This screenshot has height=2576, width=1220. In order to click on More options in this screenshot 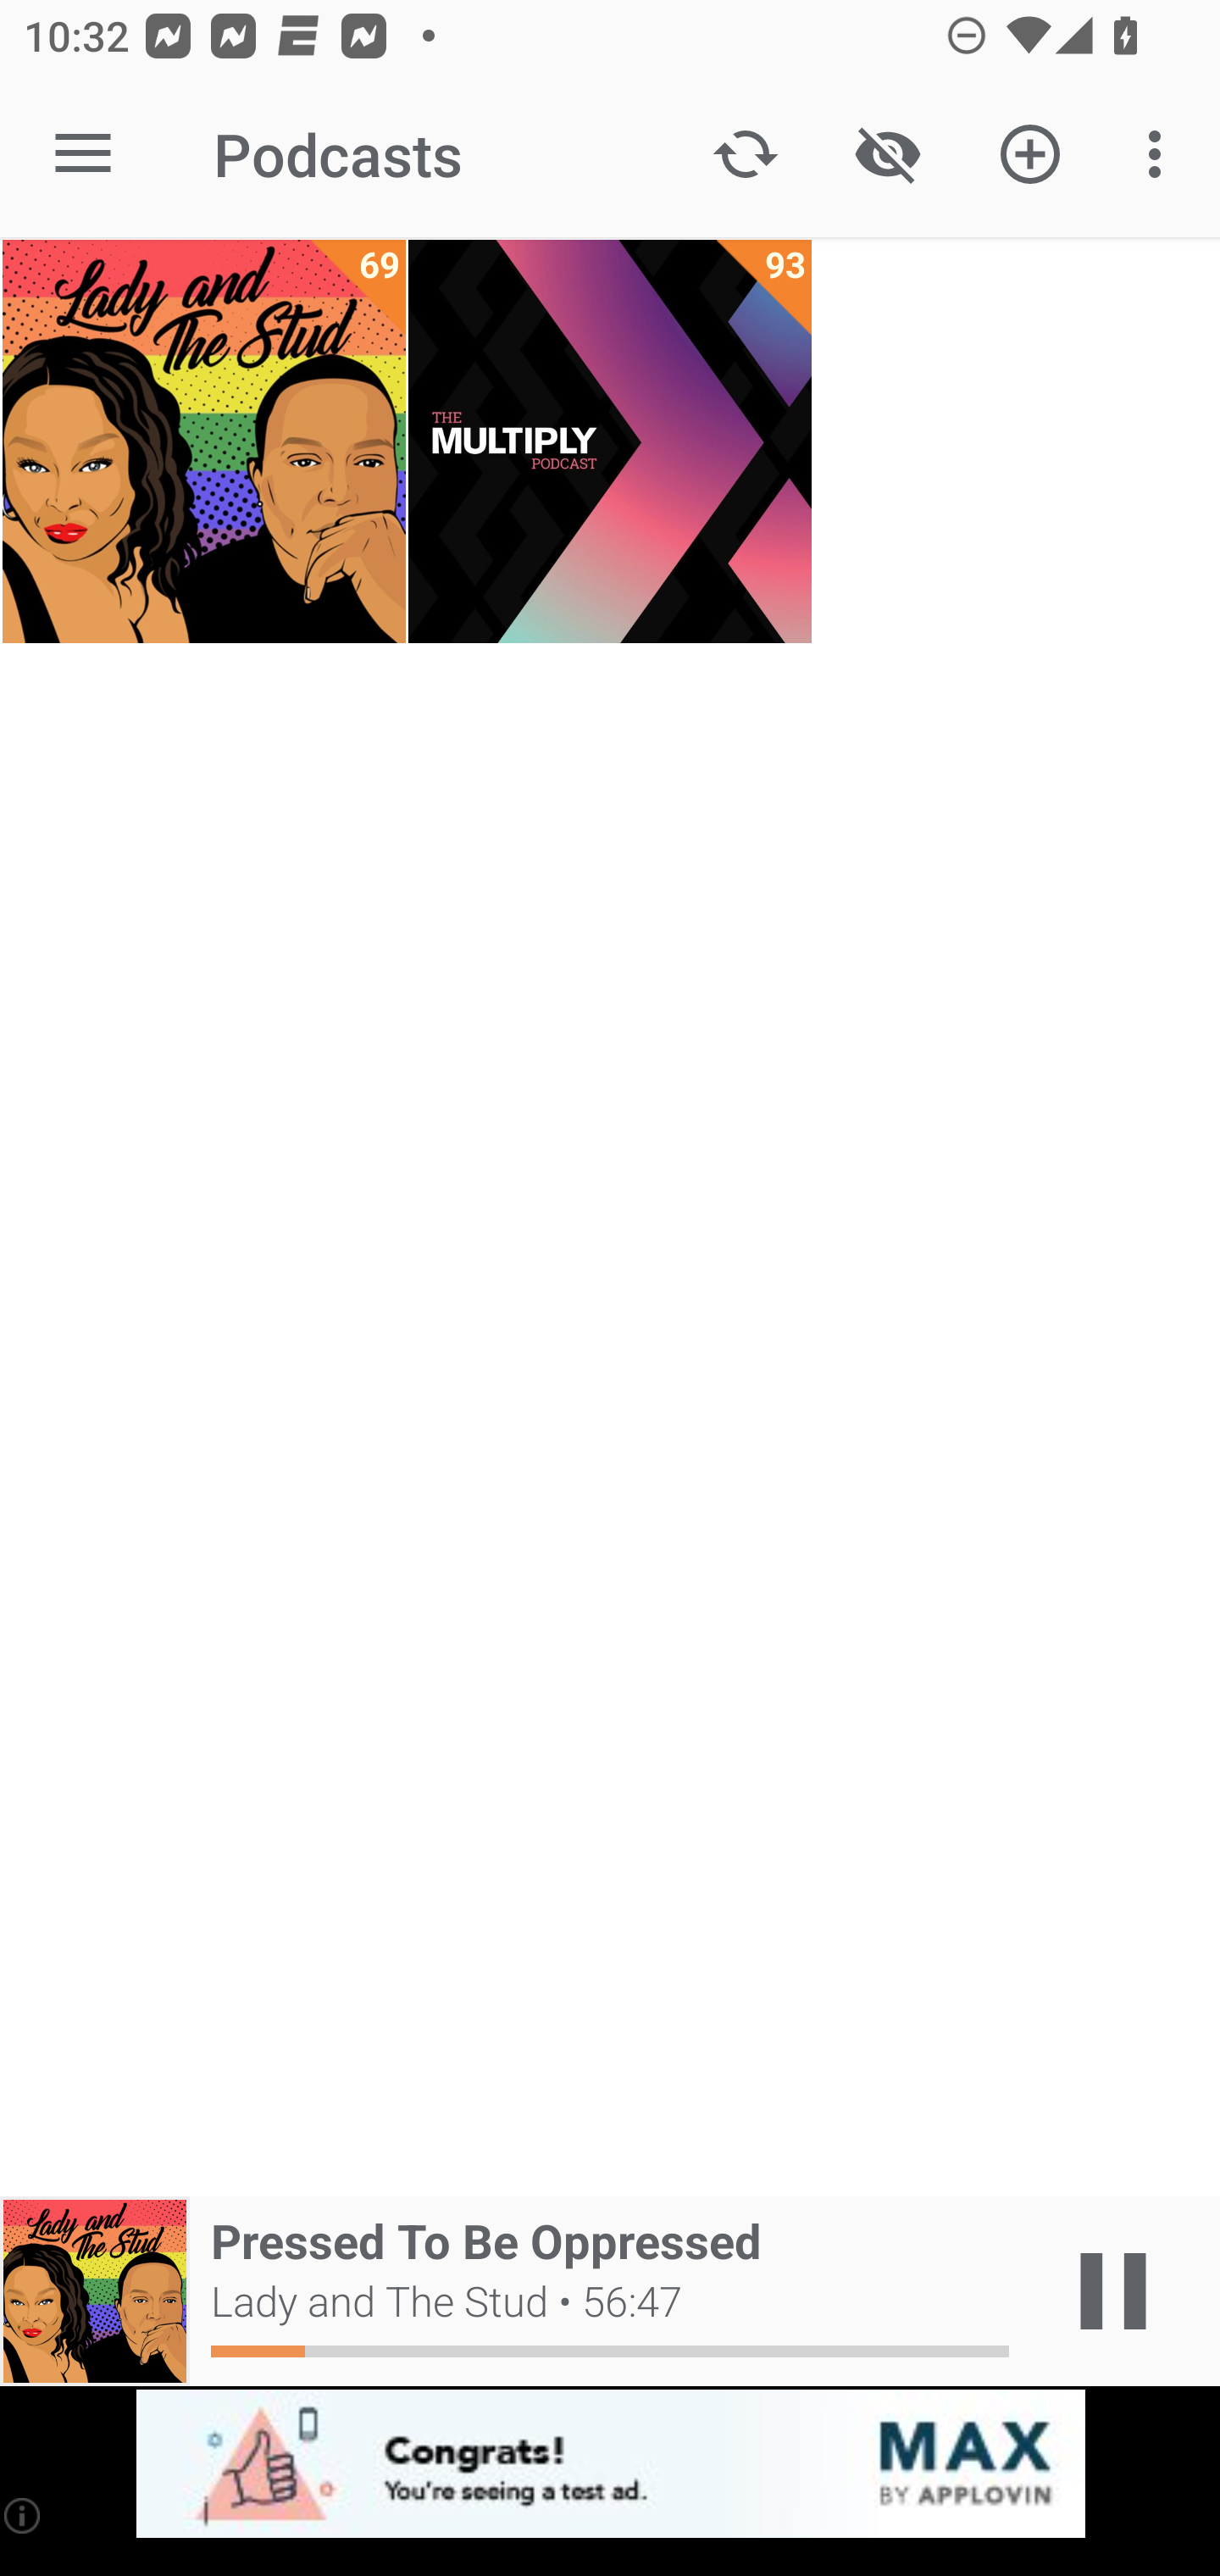, I will do `click(1161, 154)`.